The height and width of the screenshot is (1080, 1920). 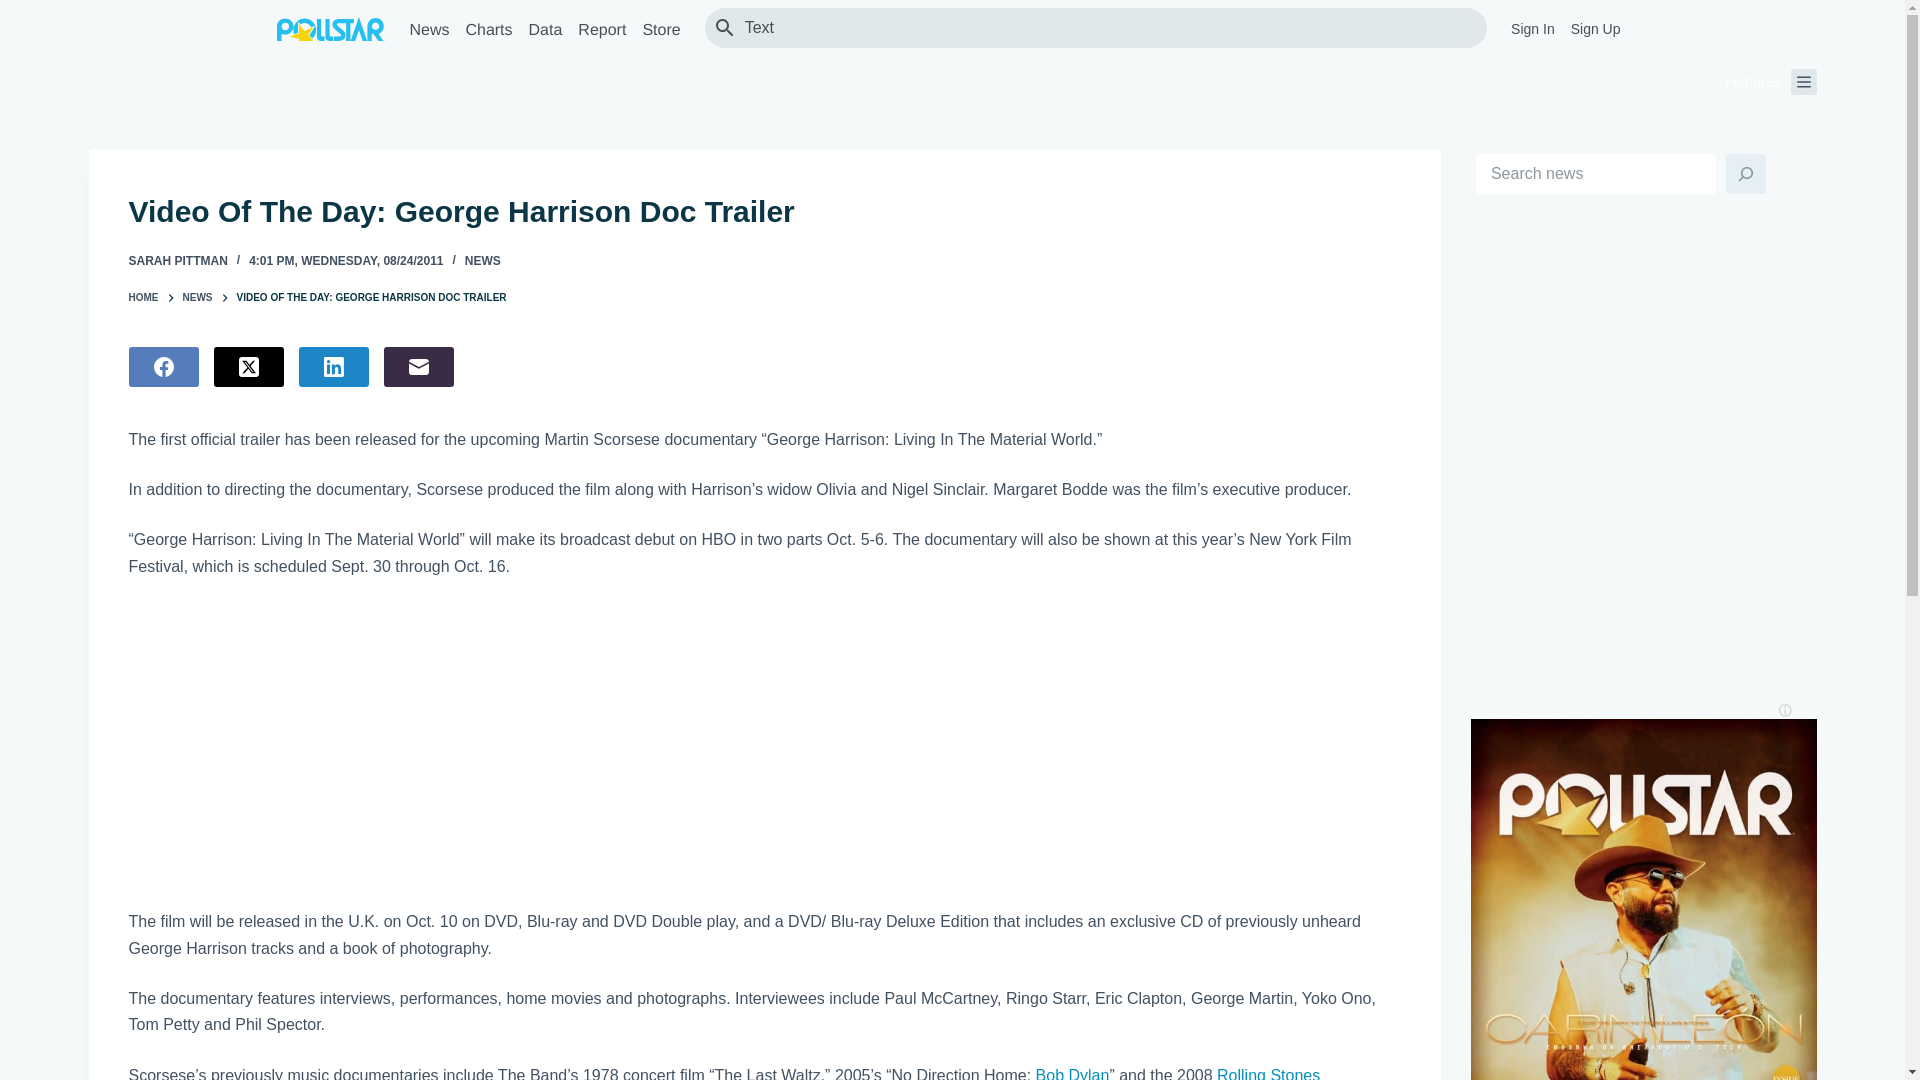 I want to click on Skip to content, so click(x=20, y=10).